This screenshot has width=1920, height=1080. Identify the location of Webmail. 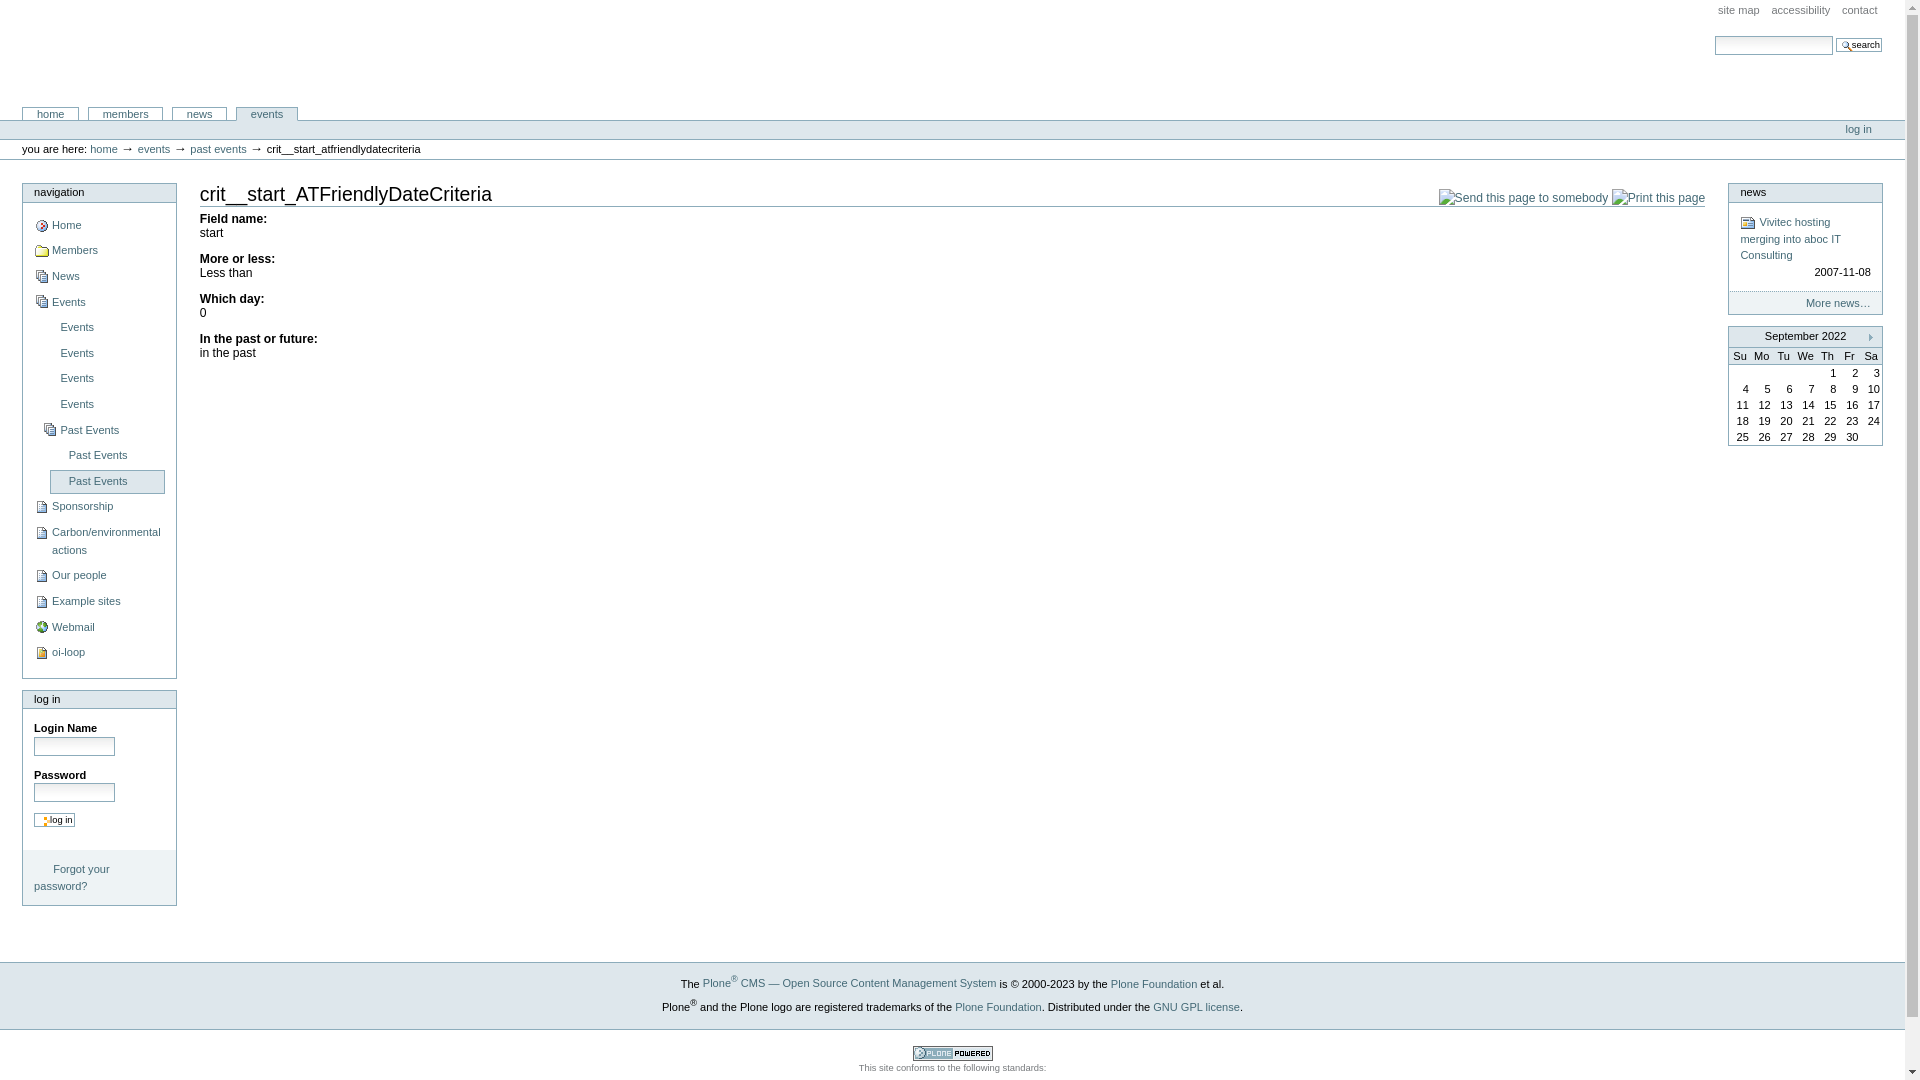
(98, 628).